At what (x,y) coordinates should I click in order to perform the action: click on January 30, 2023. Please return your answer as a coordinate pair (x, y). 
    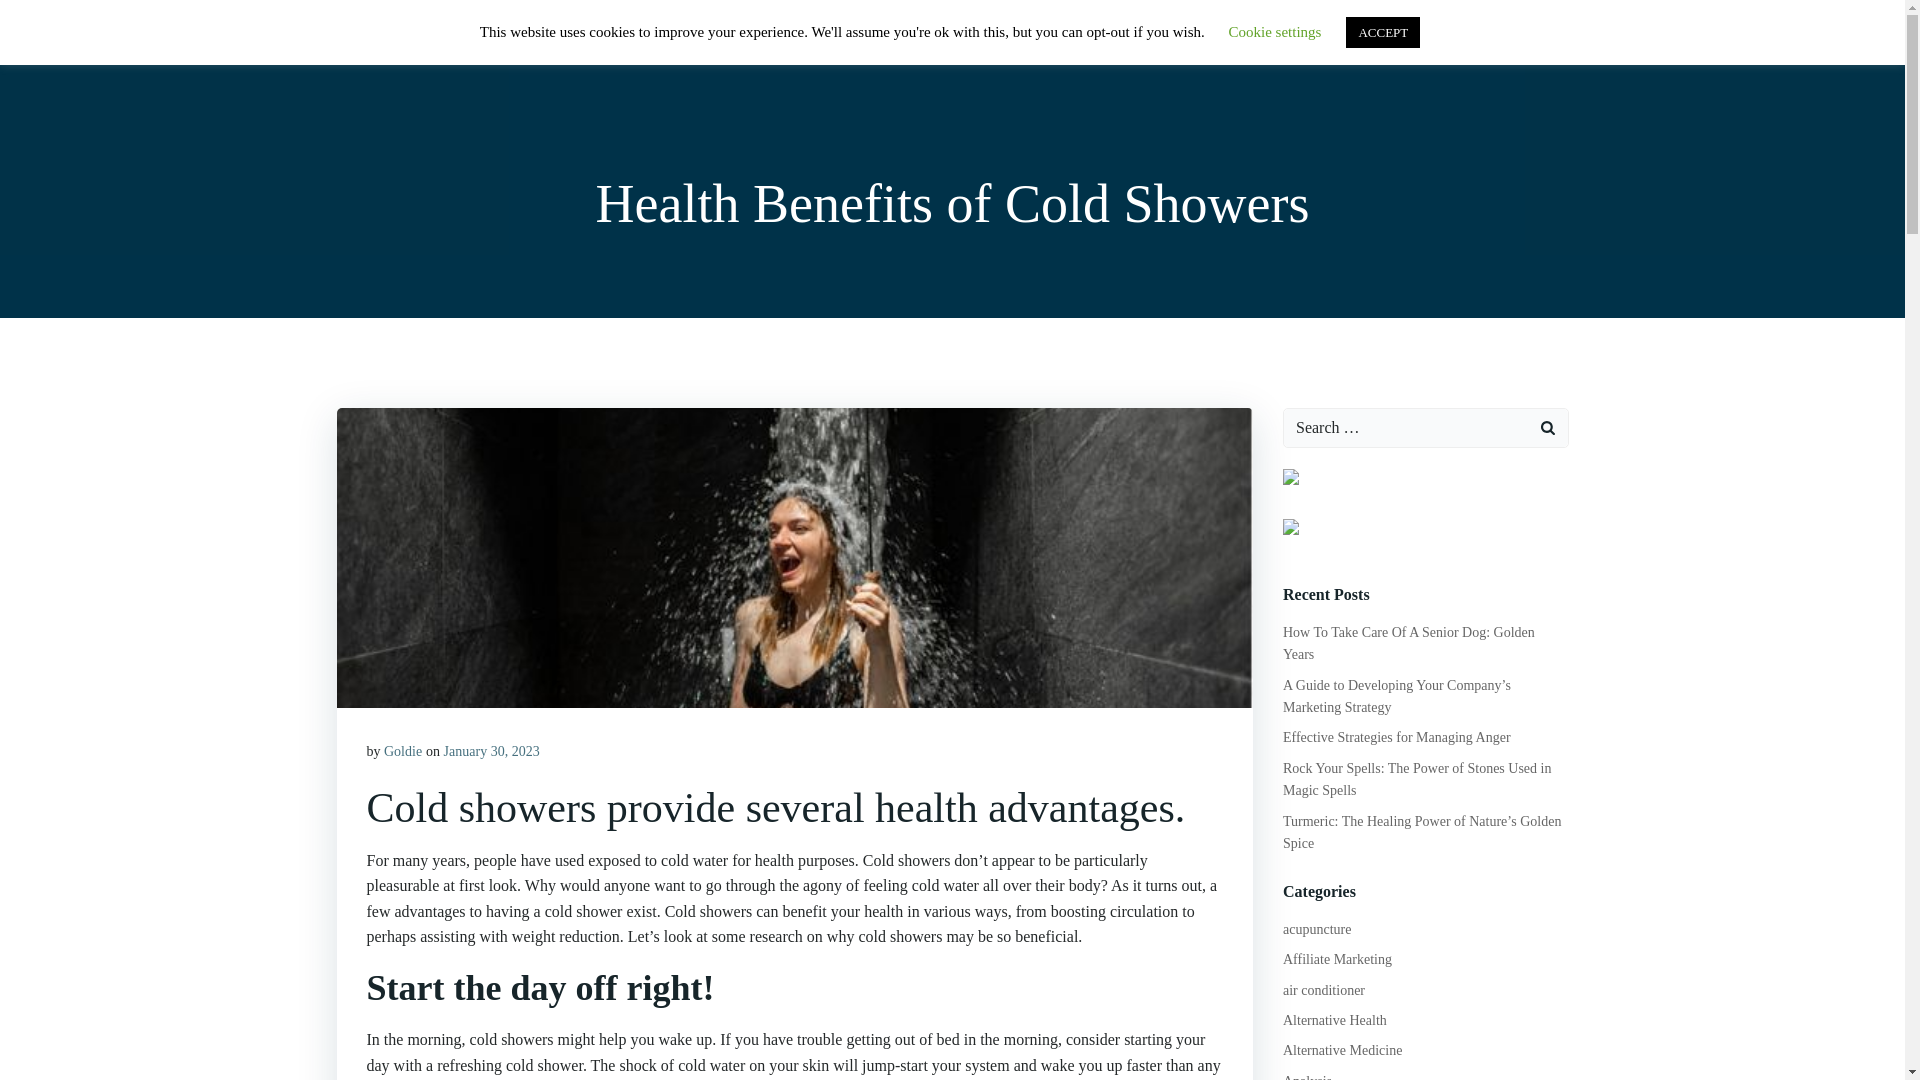
    Looking at the image, I should click on (491, 752).